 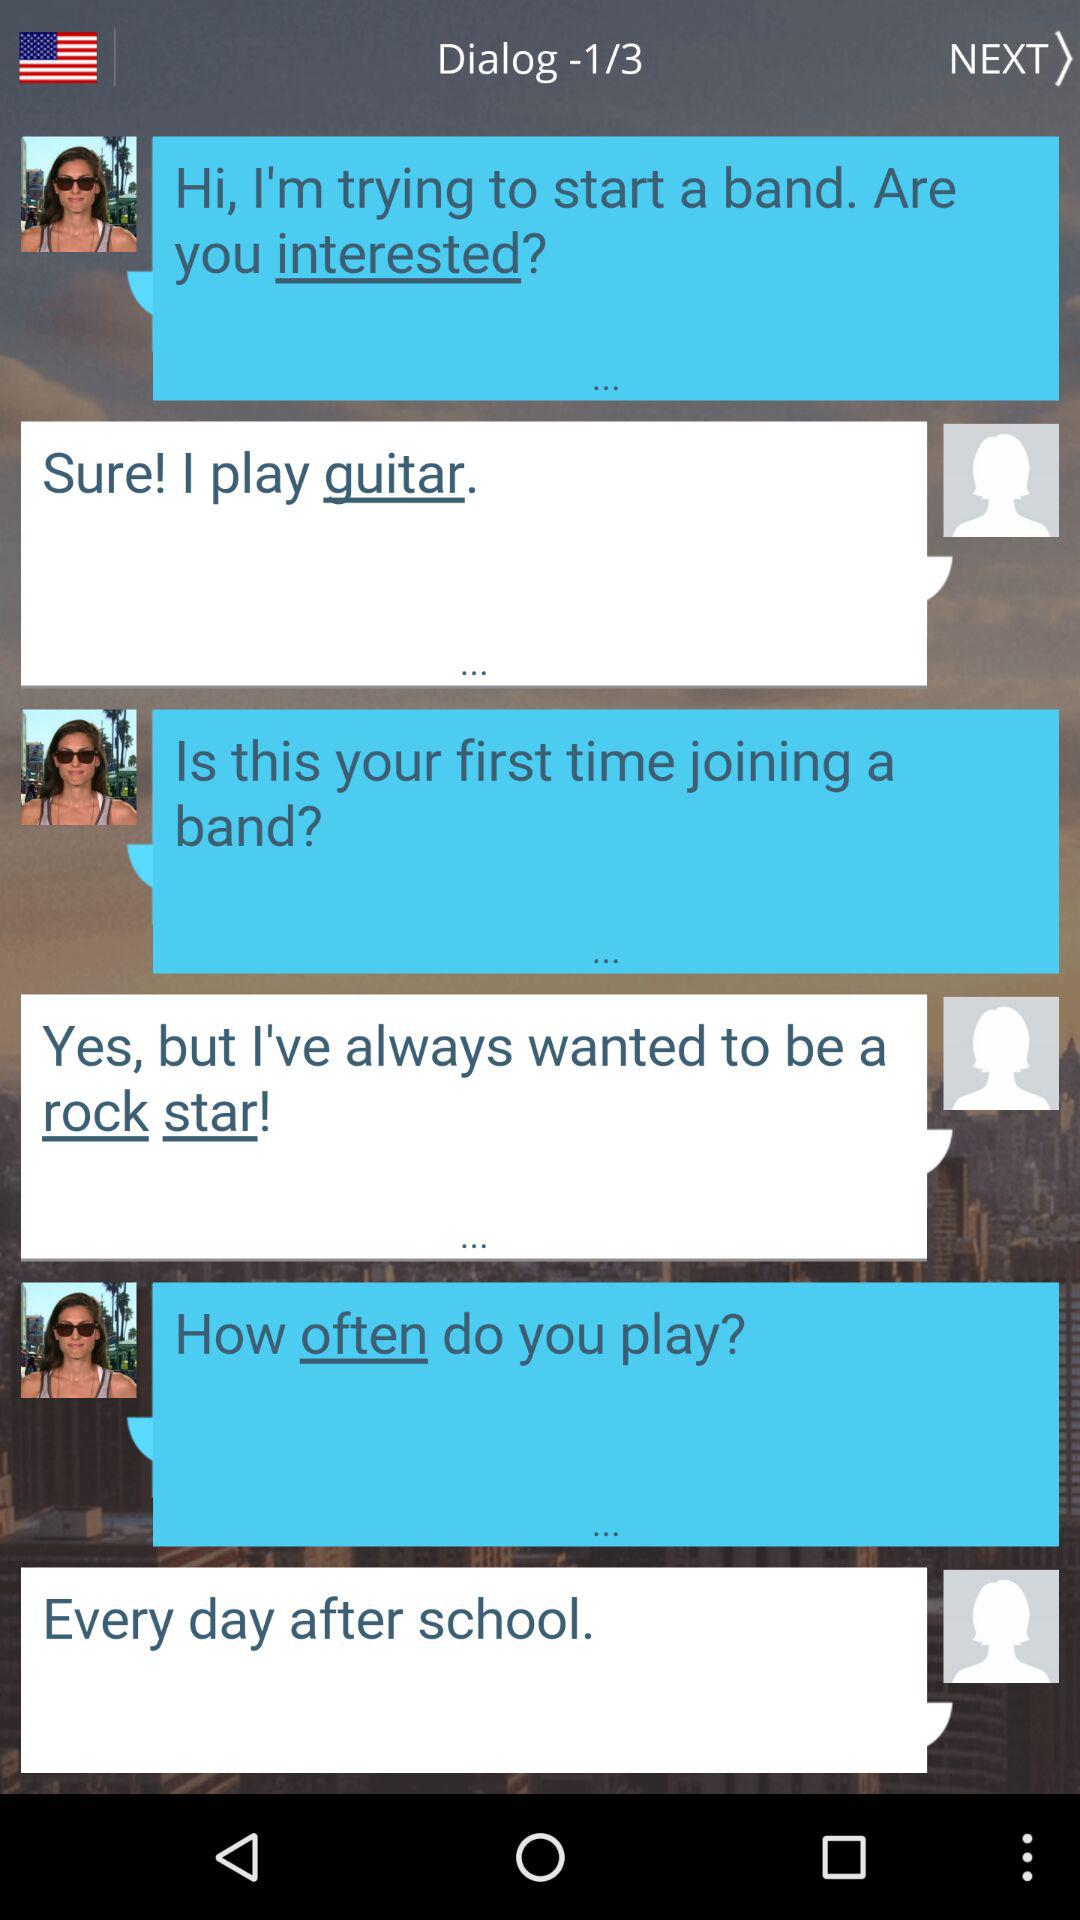 What do you see at coordinates (474, 528) in the screenshot?
I see `the button is used to play guitar` at bounding box center [474, 528].